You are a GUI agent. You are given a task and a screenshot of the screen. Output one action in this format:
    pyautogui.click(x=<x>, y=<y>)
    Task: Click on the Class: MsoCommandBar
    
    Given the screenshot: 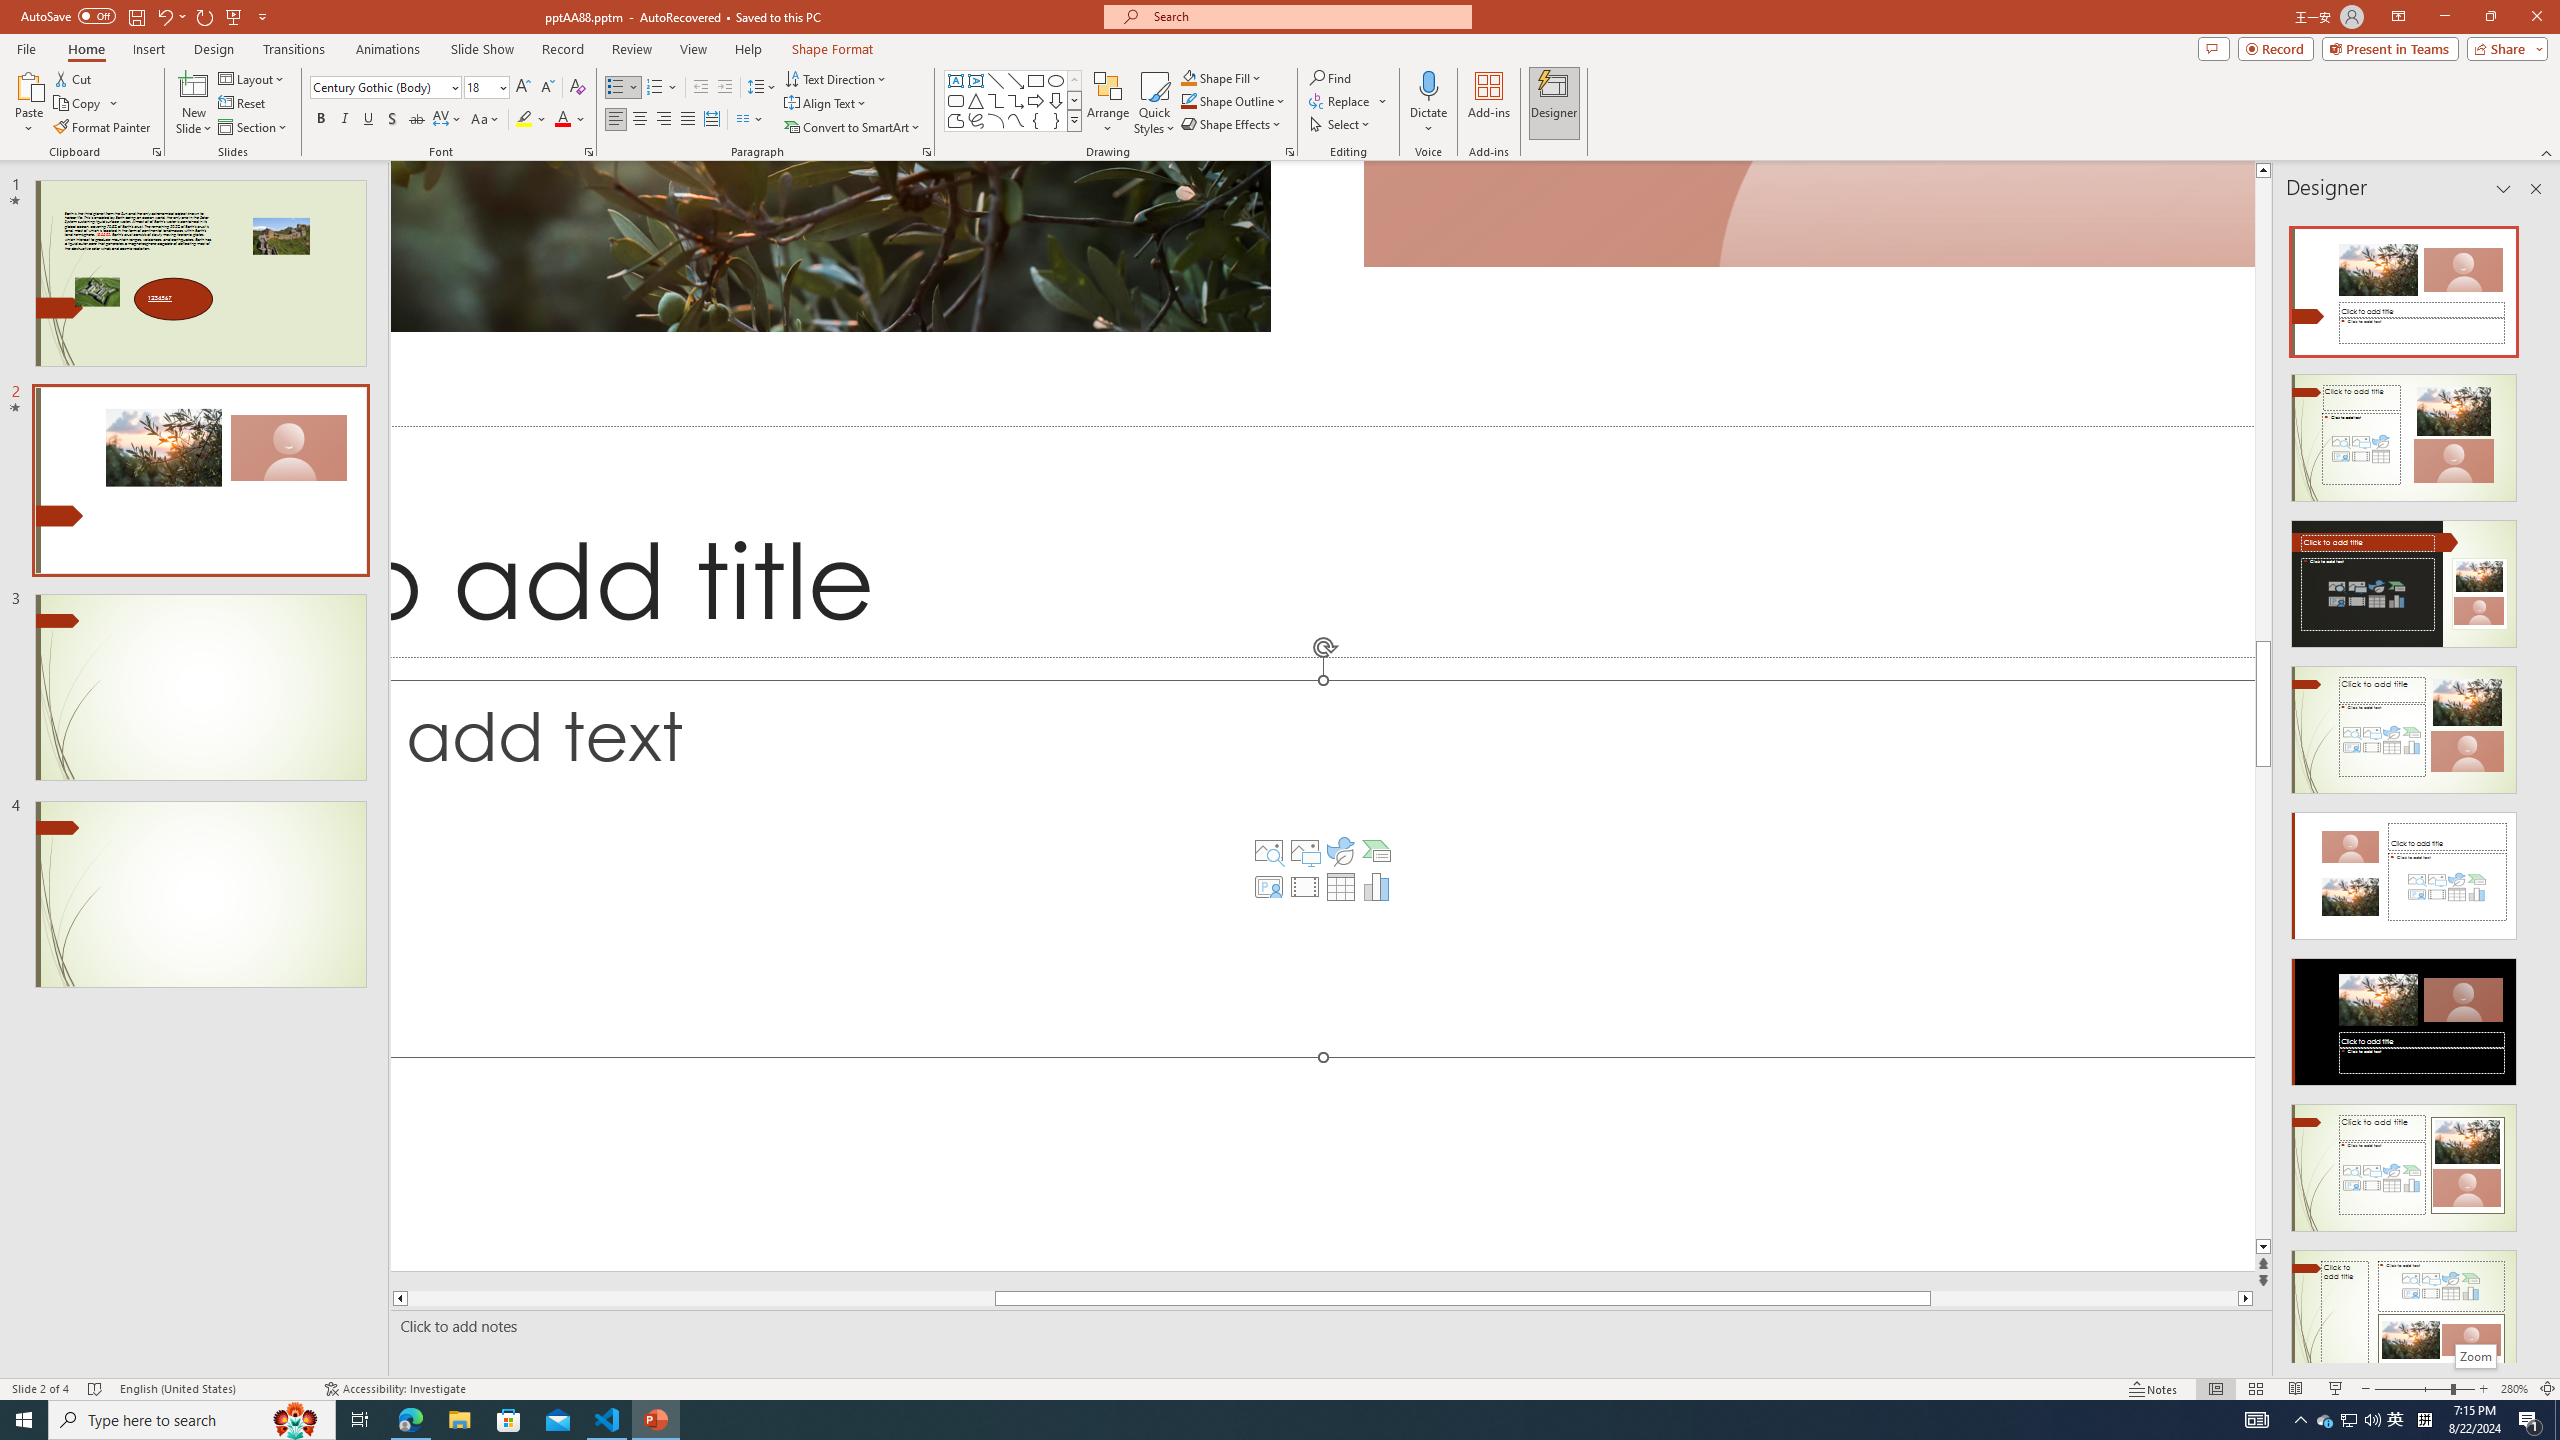 What is the action you would take?
    pyautogui.click(x=1280, y=1388)
    